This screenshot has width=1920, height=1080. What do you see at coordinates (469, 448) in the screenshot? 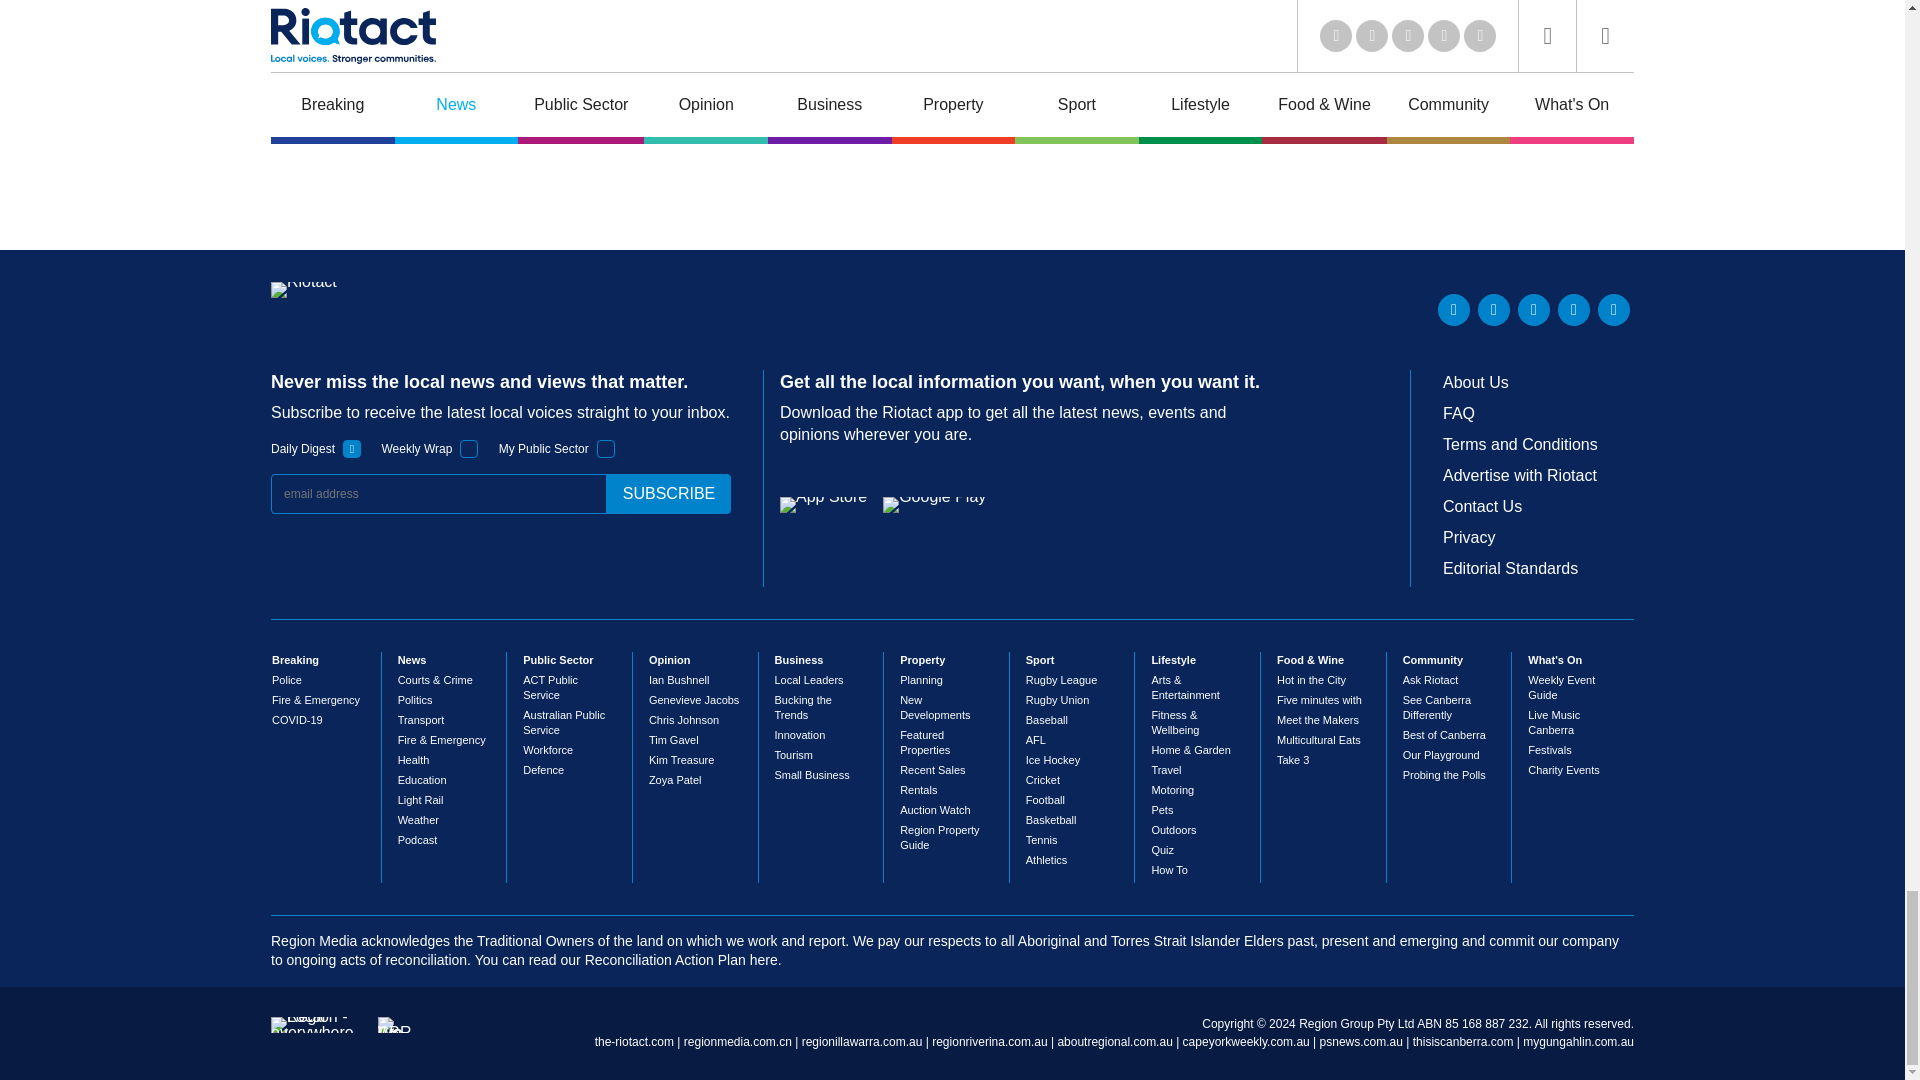
I see `1` at bounding box center [469, 448].